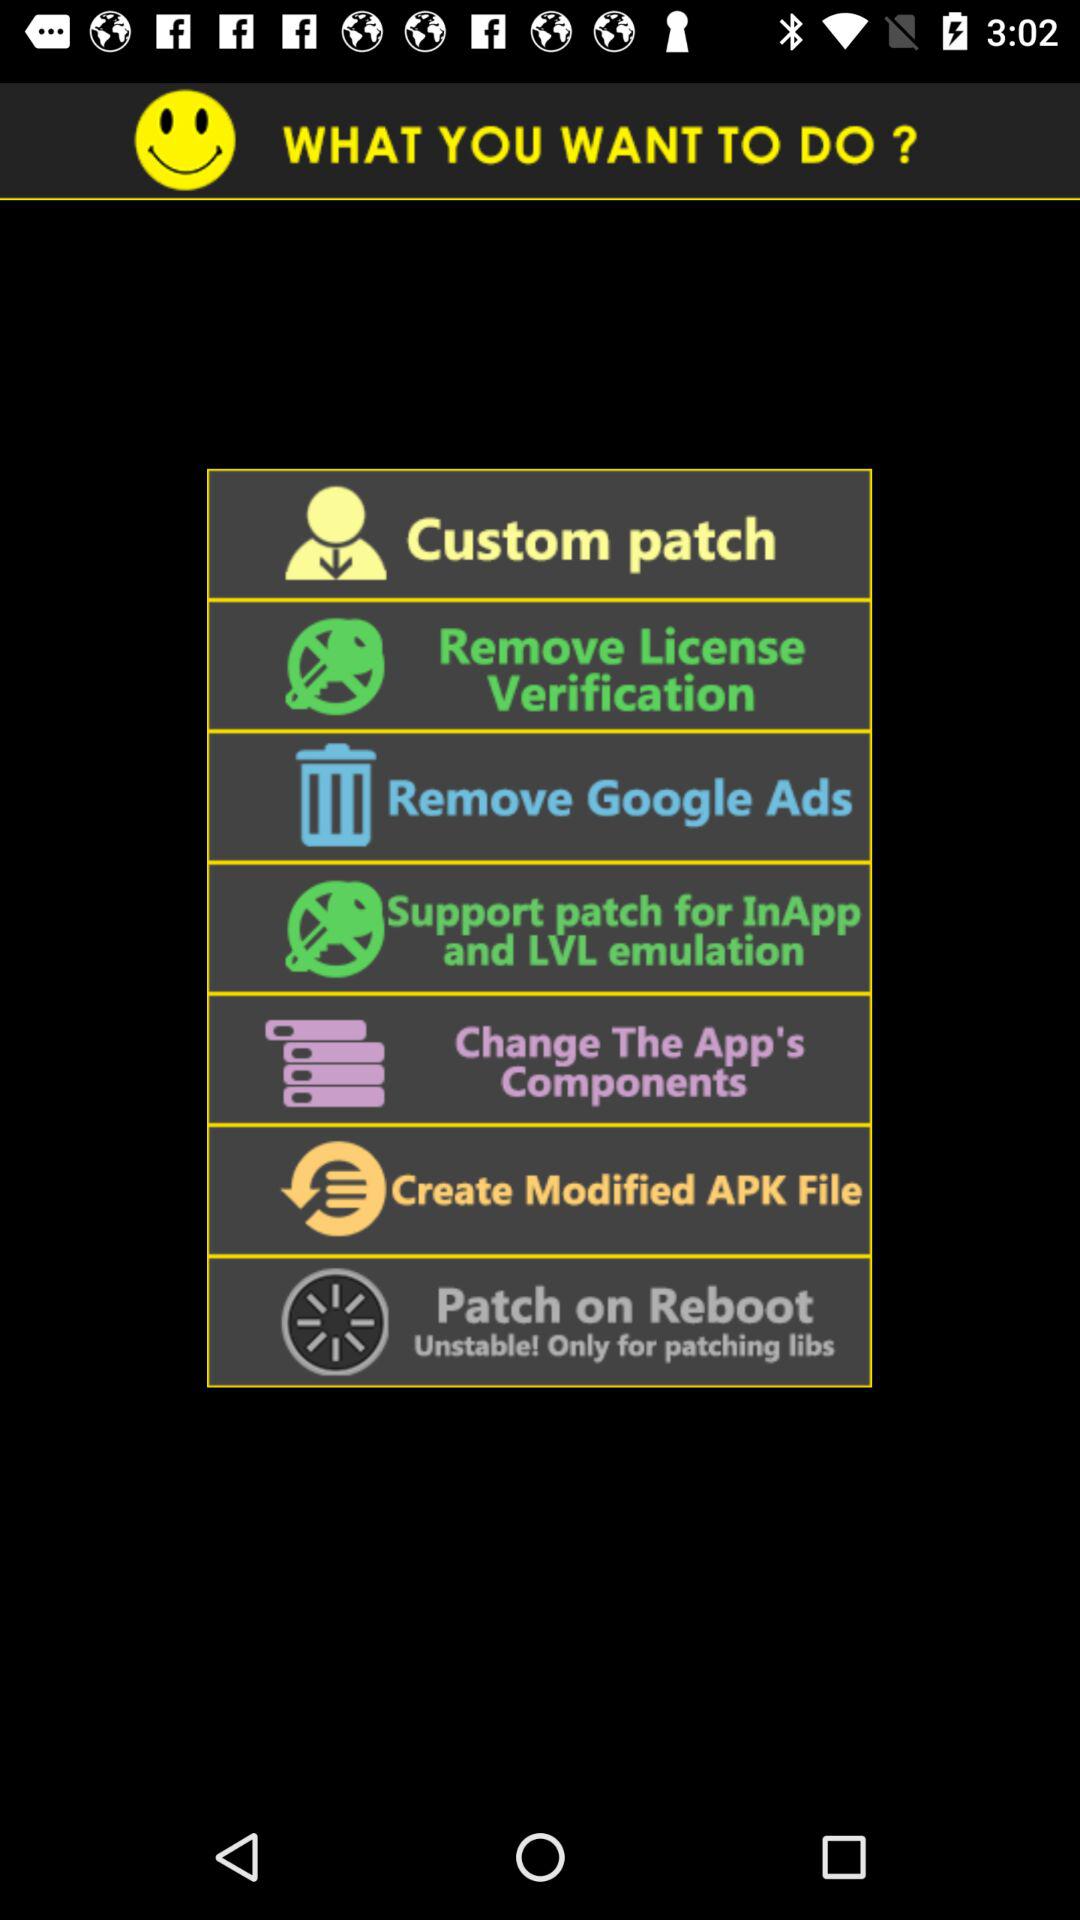 This screenshot has height=1920, width=1080. I want to click on select menu option, so click(539, 1322).